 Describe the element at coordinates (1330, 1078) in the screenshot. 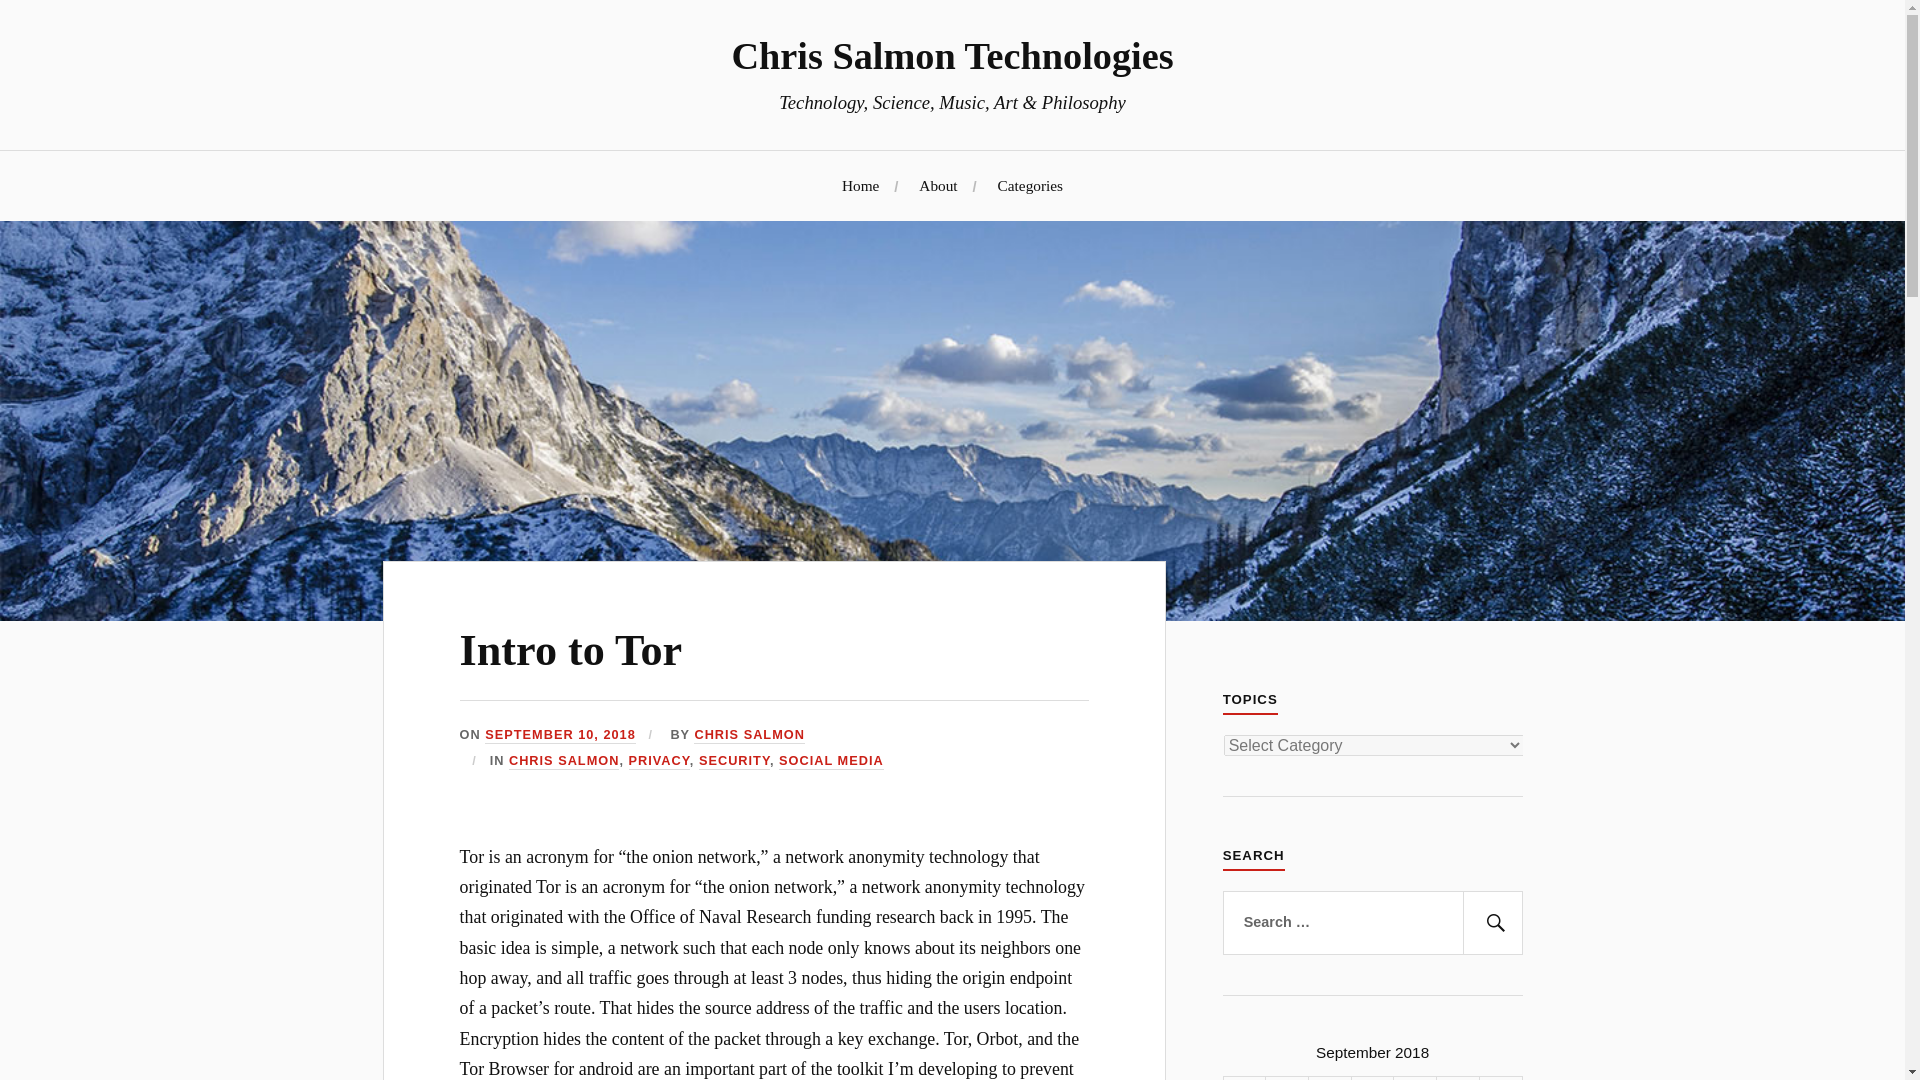

I see `Wednesday` at that location.